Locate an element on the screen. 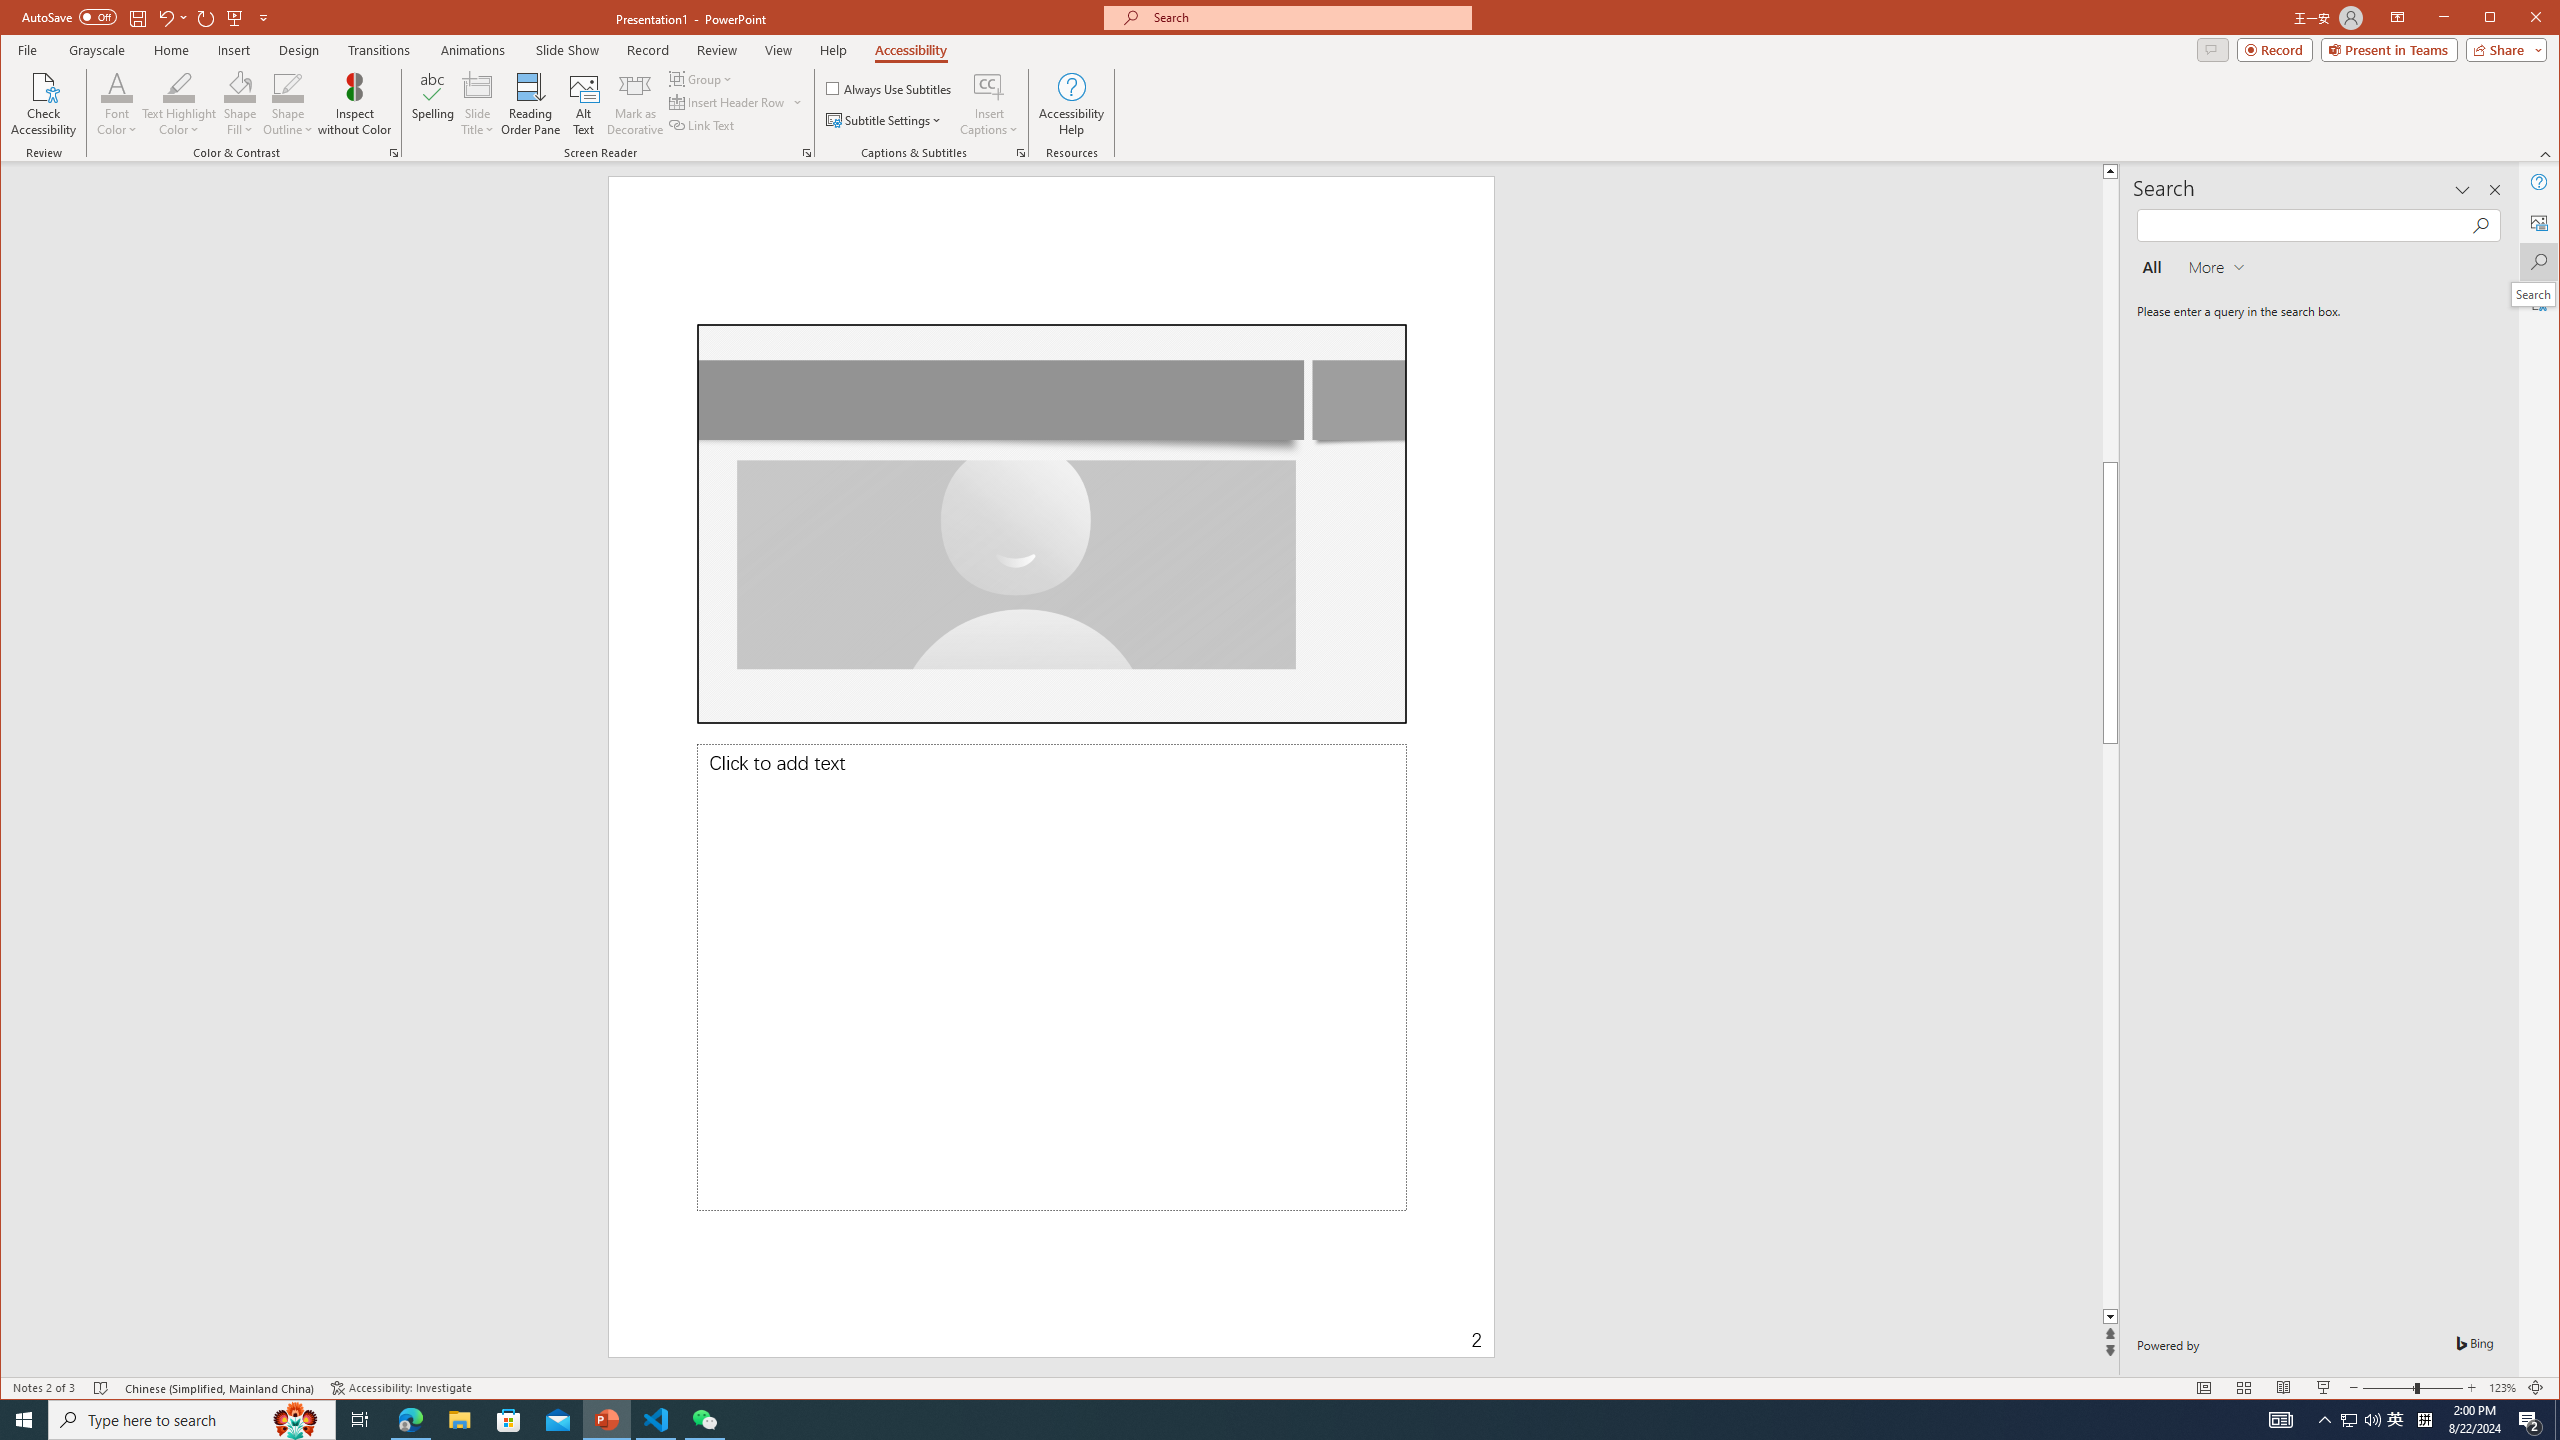 Image resolution: width=2560 pixels, height=1440 pixels. Spelling... is located at coordinates (434, 104).